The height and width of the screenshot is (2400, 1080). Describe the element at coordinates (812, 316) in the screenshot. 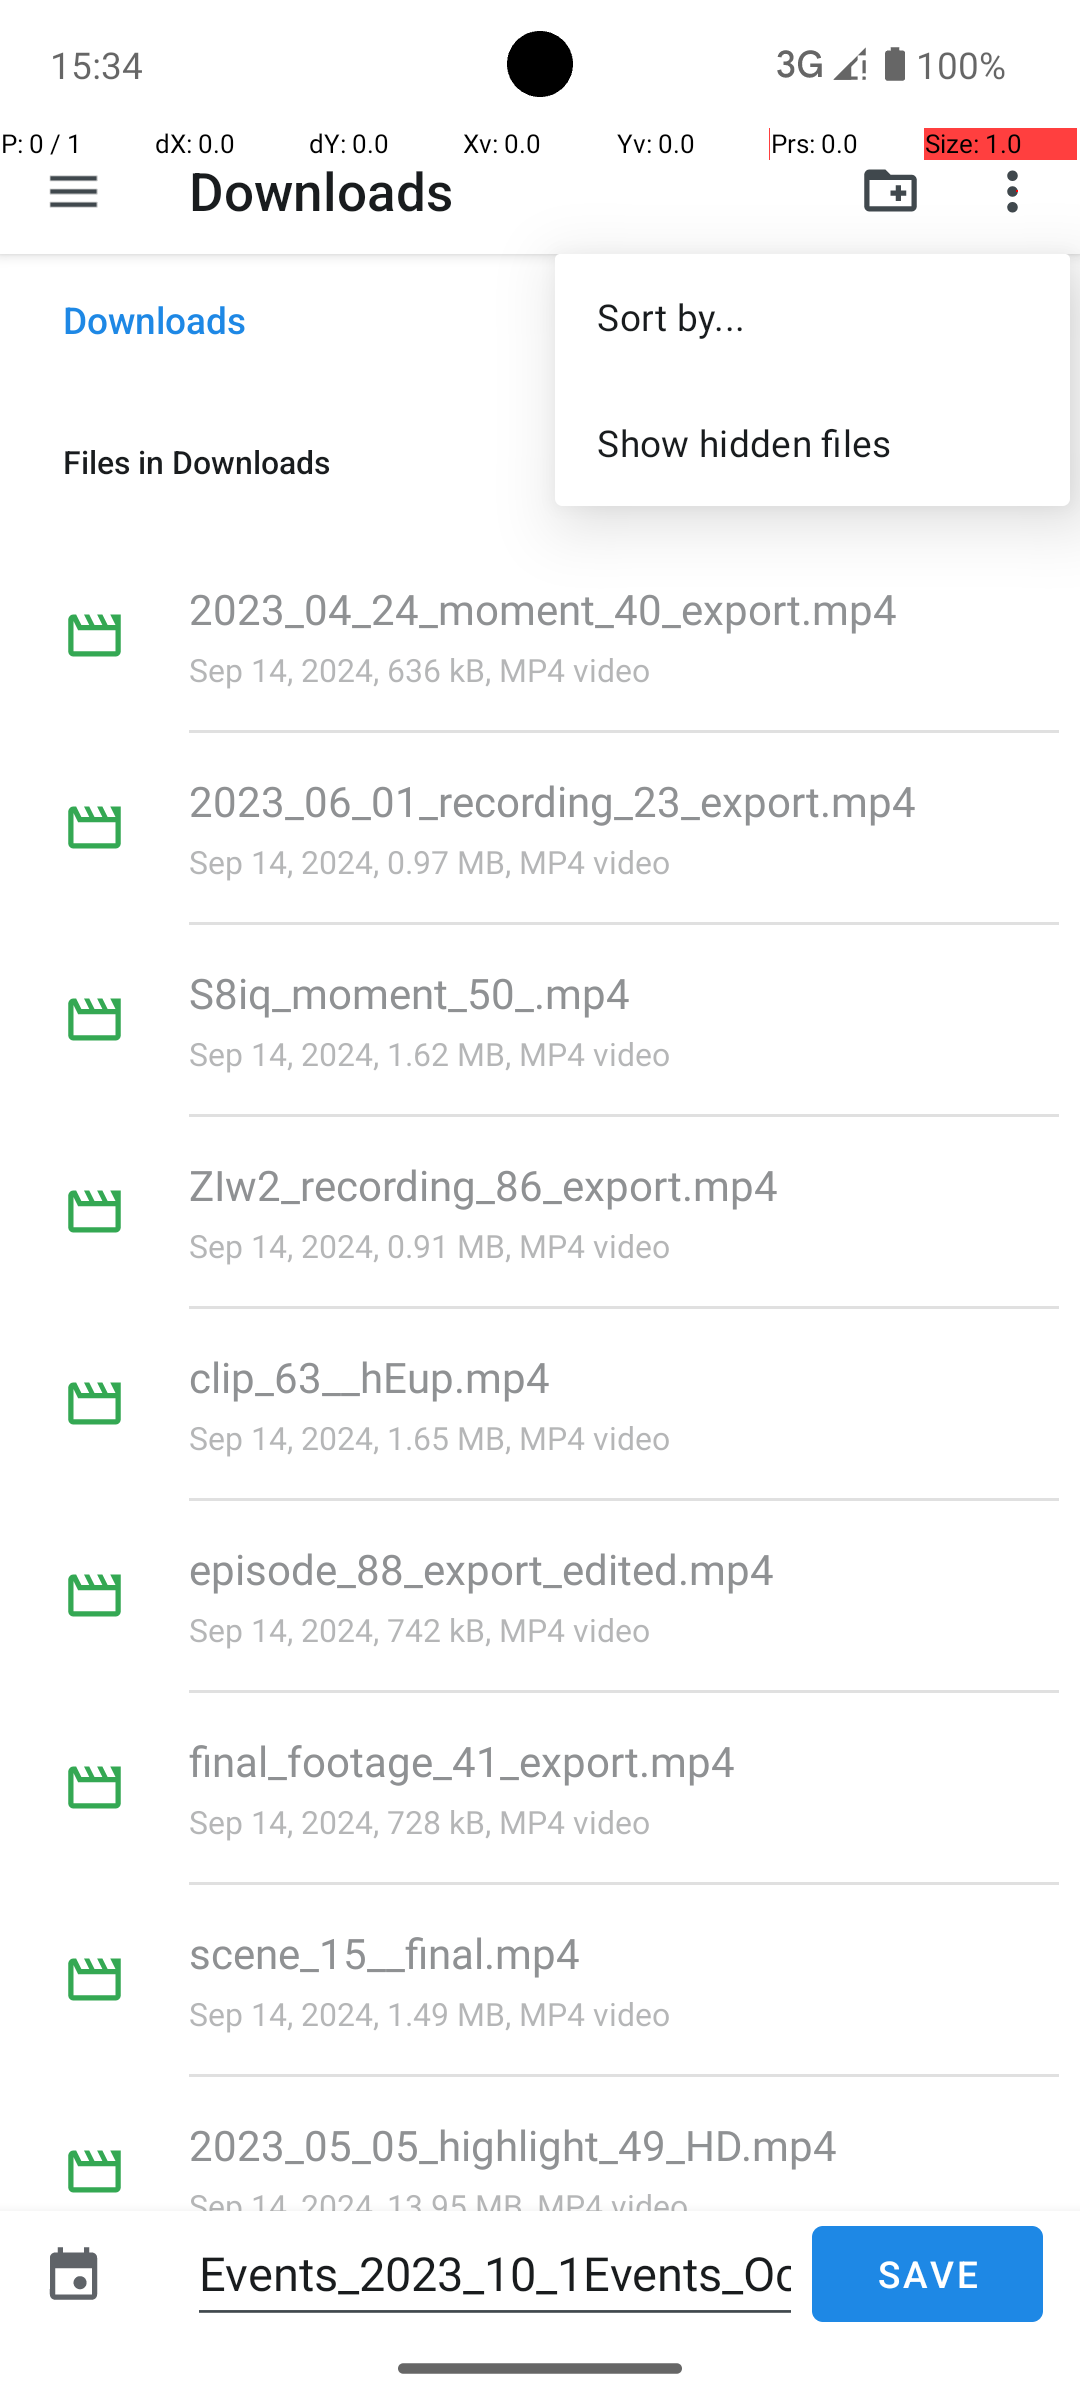

I see `Sort by...` at that location.